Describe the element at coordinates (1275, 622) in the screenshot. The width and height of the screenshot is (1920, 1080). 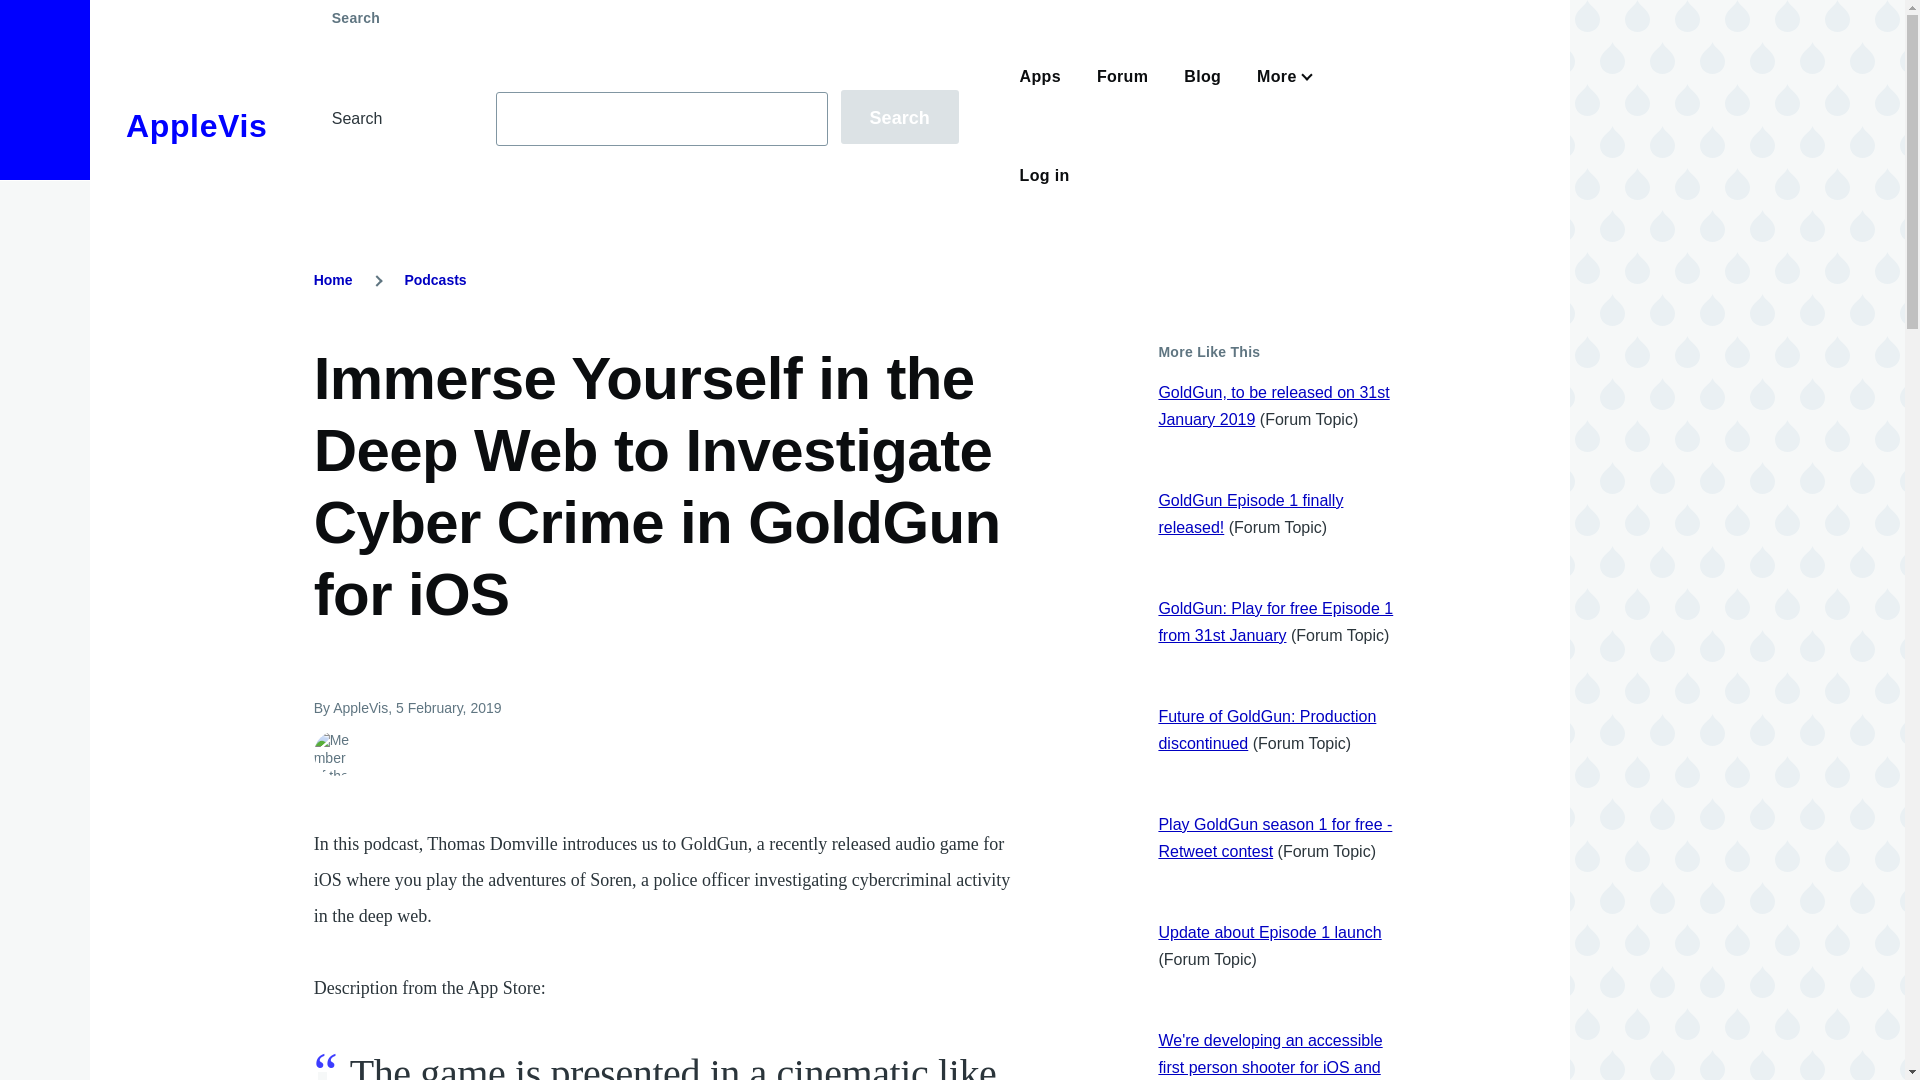
I see `GoldGun: Play for free Episode 1 from 31st January` at that location.